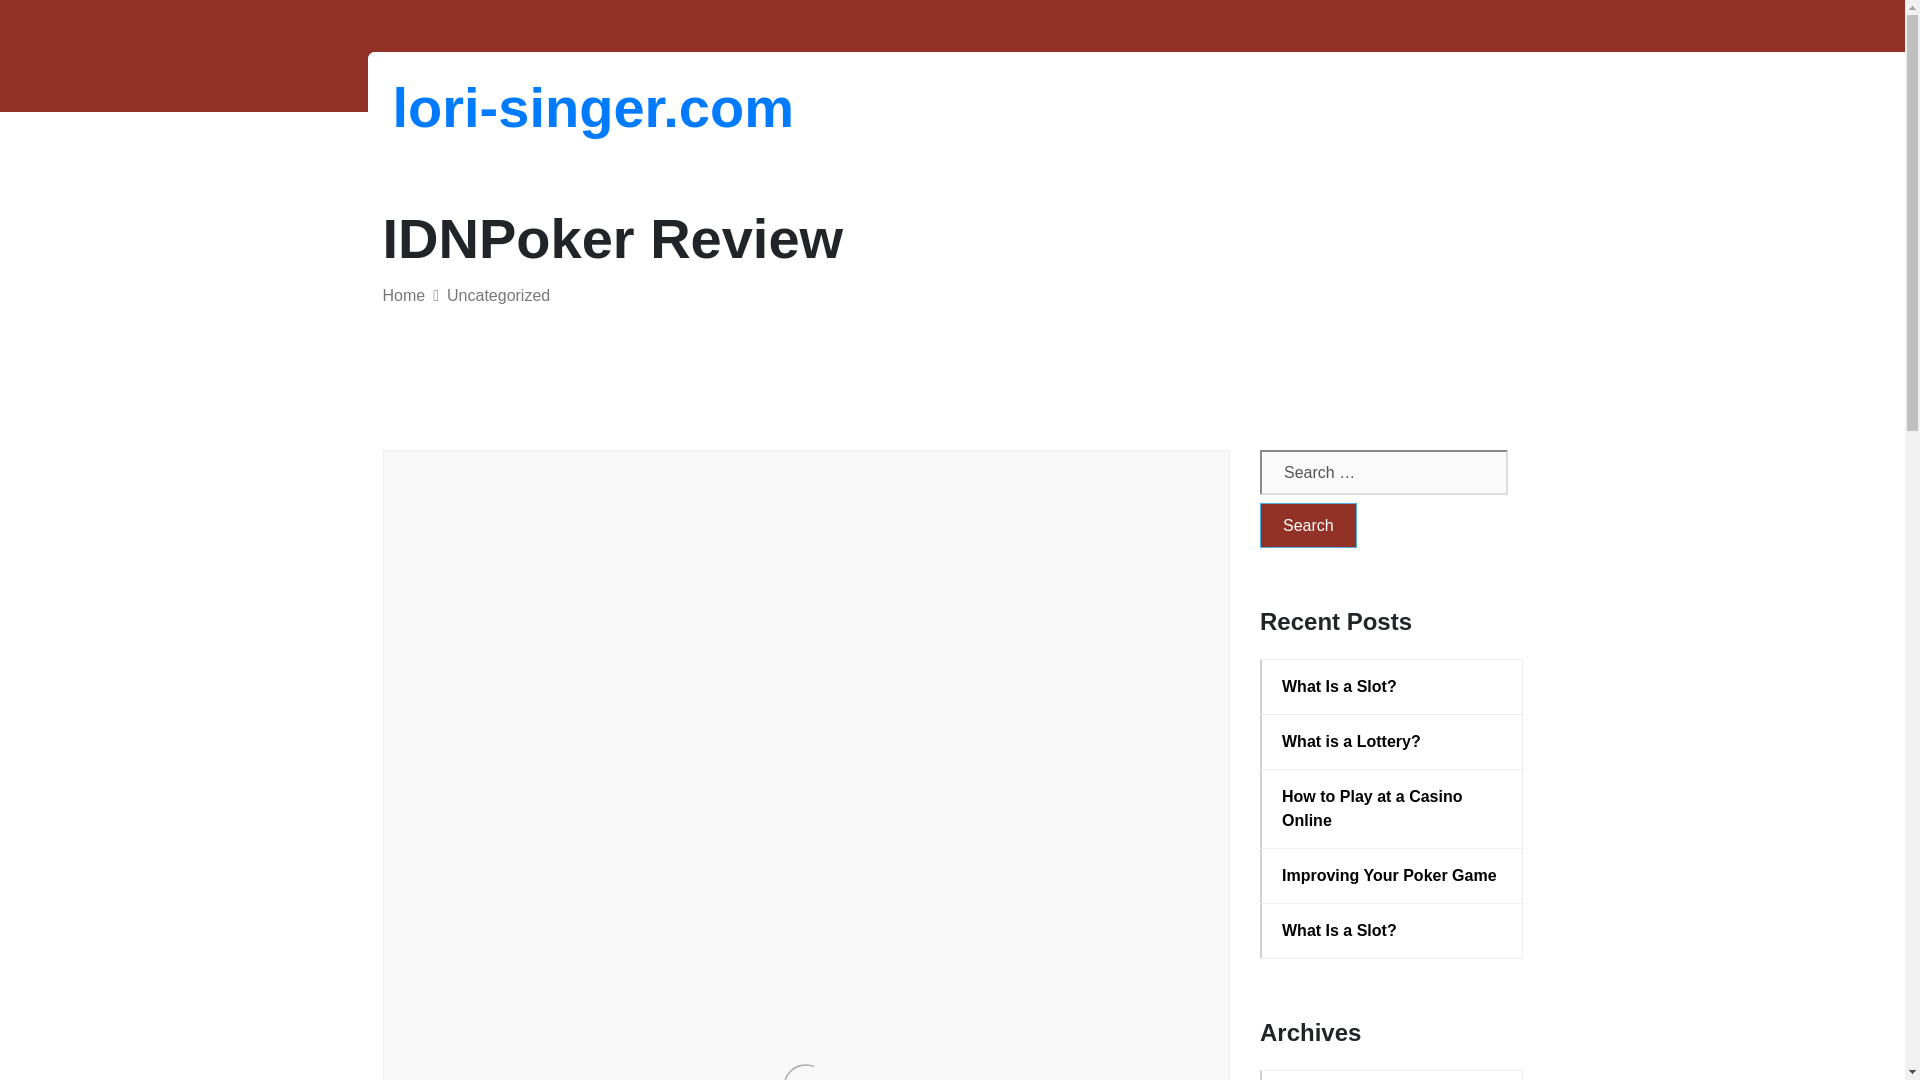  Describe the element at coordinates (1392, 742) in the screenshot. I see `What is a Lottery?` at that location.